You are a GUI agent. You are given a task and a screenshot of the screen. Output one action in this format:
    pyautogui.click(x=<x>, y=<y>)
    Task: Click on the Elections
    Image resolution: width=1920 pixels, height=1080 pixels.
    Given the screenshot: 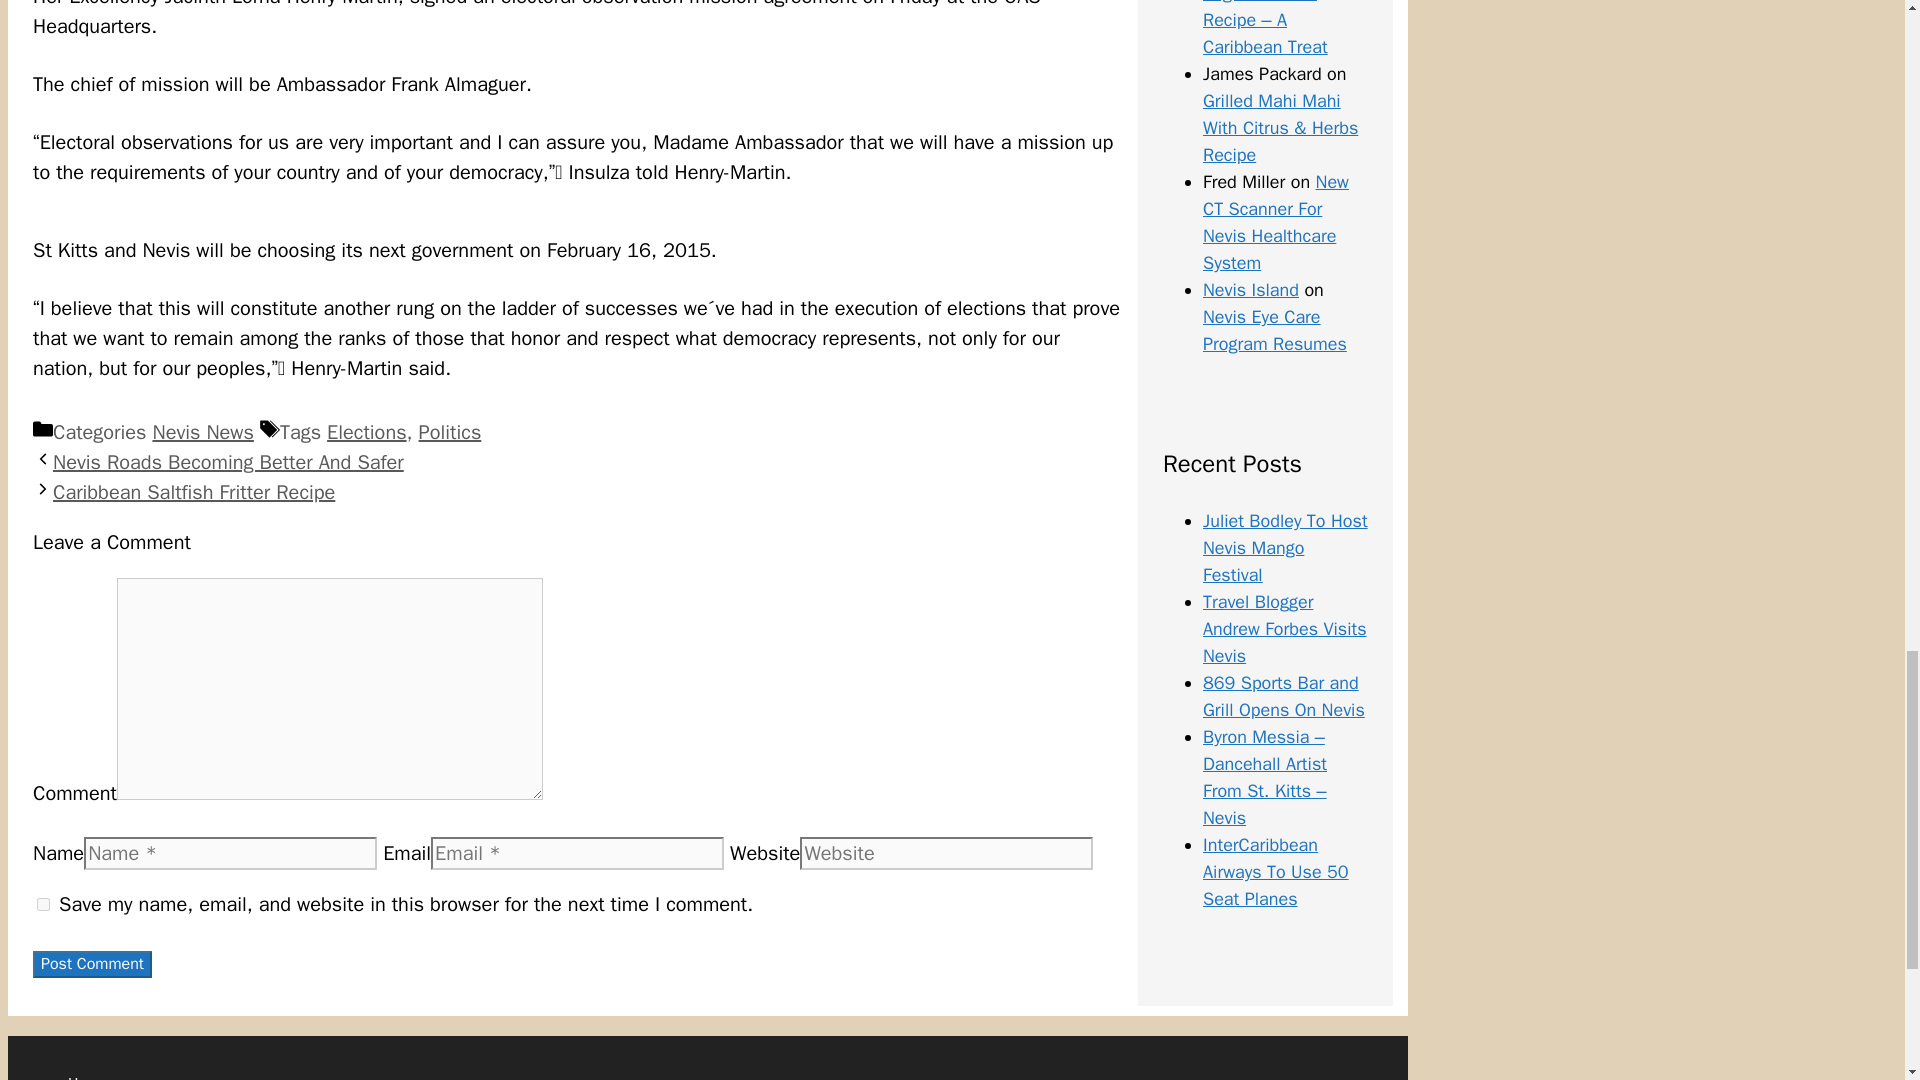 What is the action you would take?
    pyautogui.click(x=366, y=432)
    